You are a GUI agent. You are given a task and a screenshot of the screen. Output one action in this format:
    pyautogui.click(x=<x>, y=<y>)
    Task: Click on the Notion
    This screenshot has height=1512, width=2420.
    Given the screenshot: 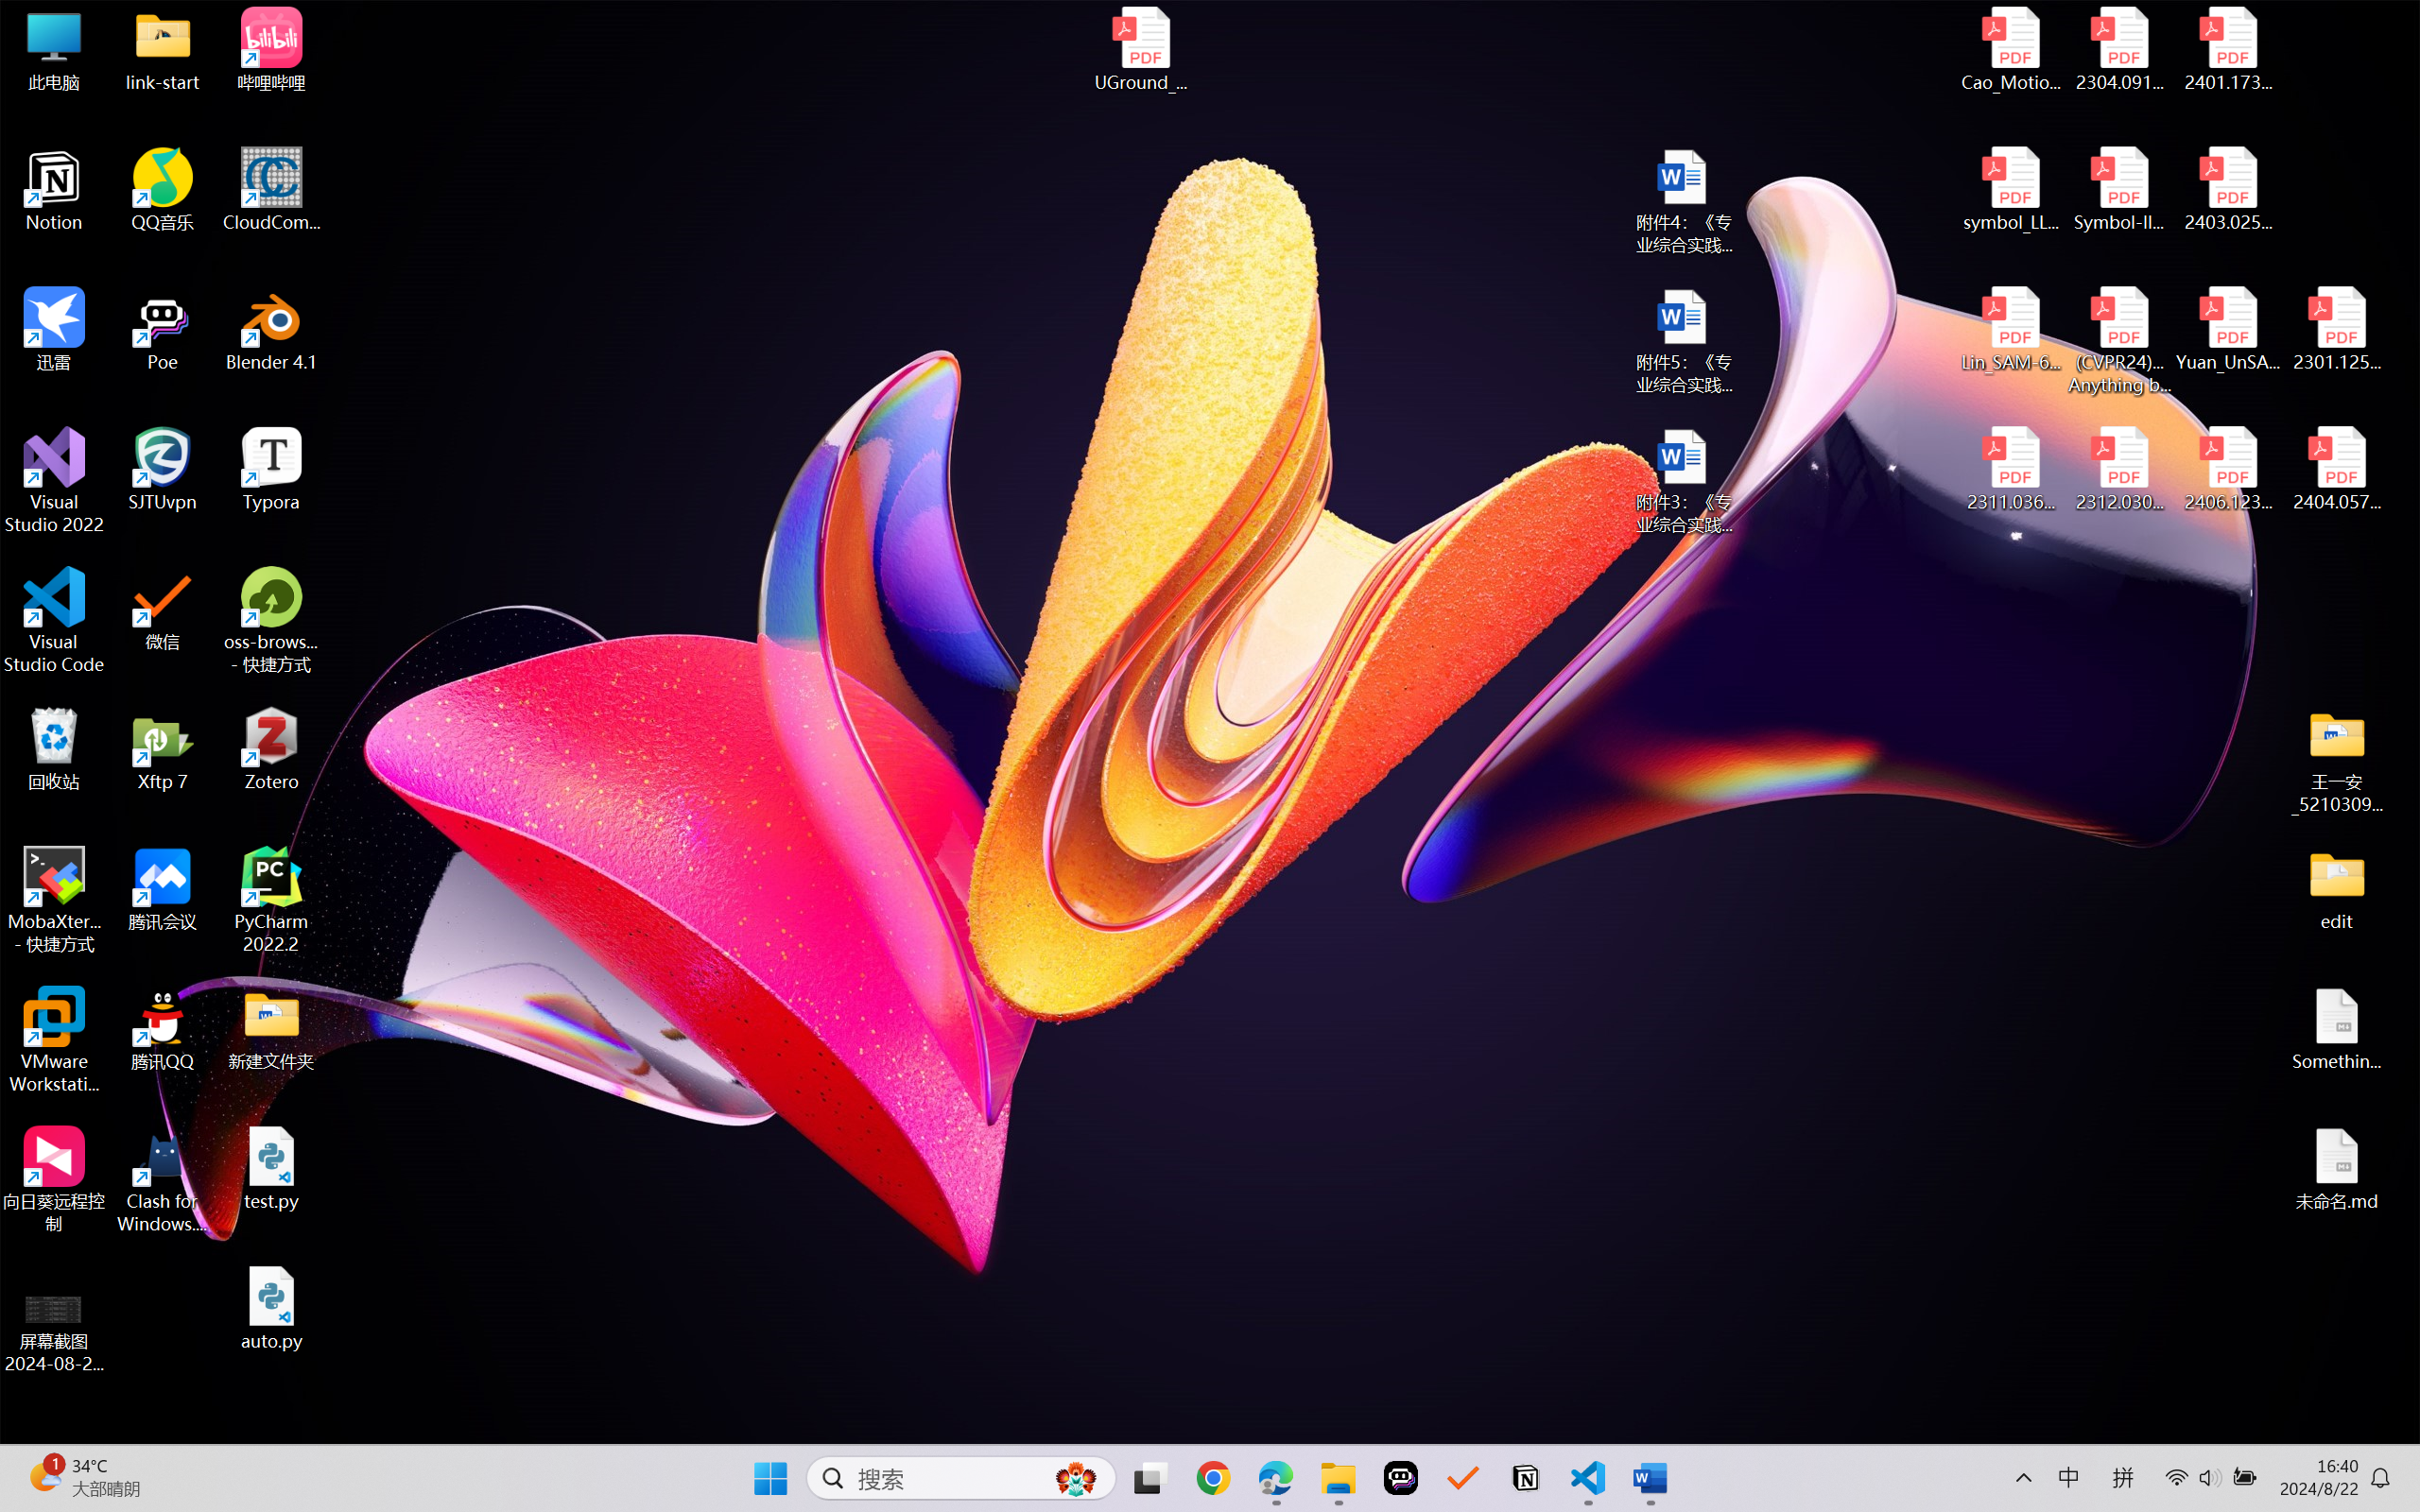 What is the action you would take?
    pyautogui.click(x=55, y=190)
    